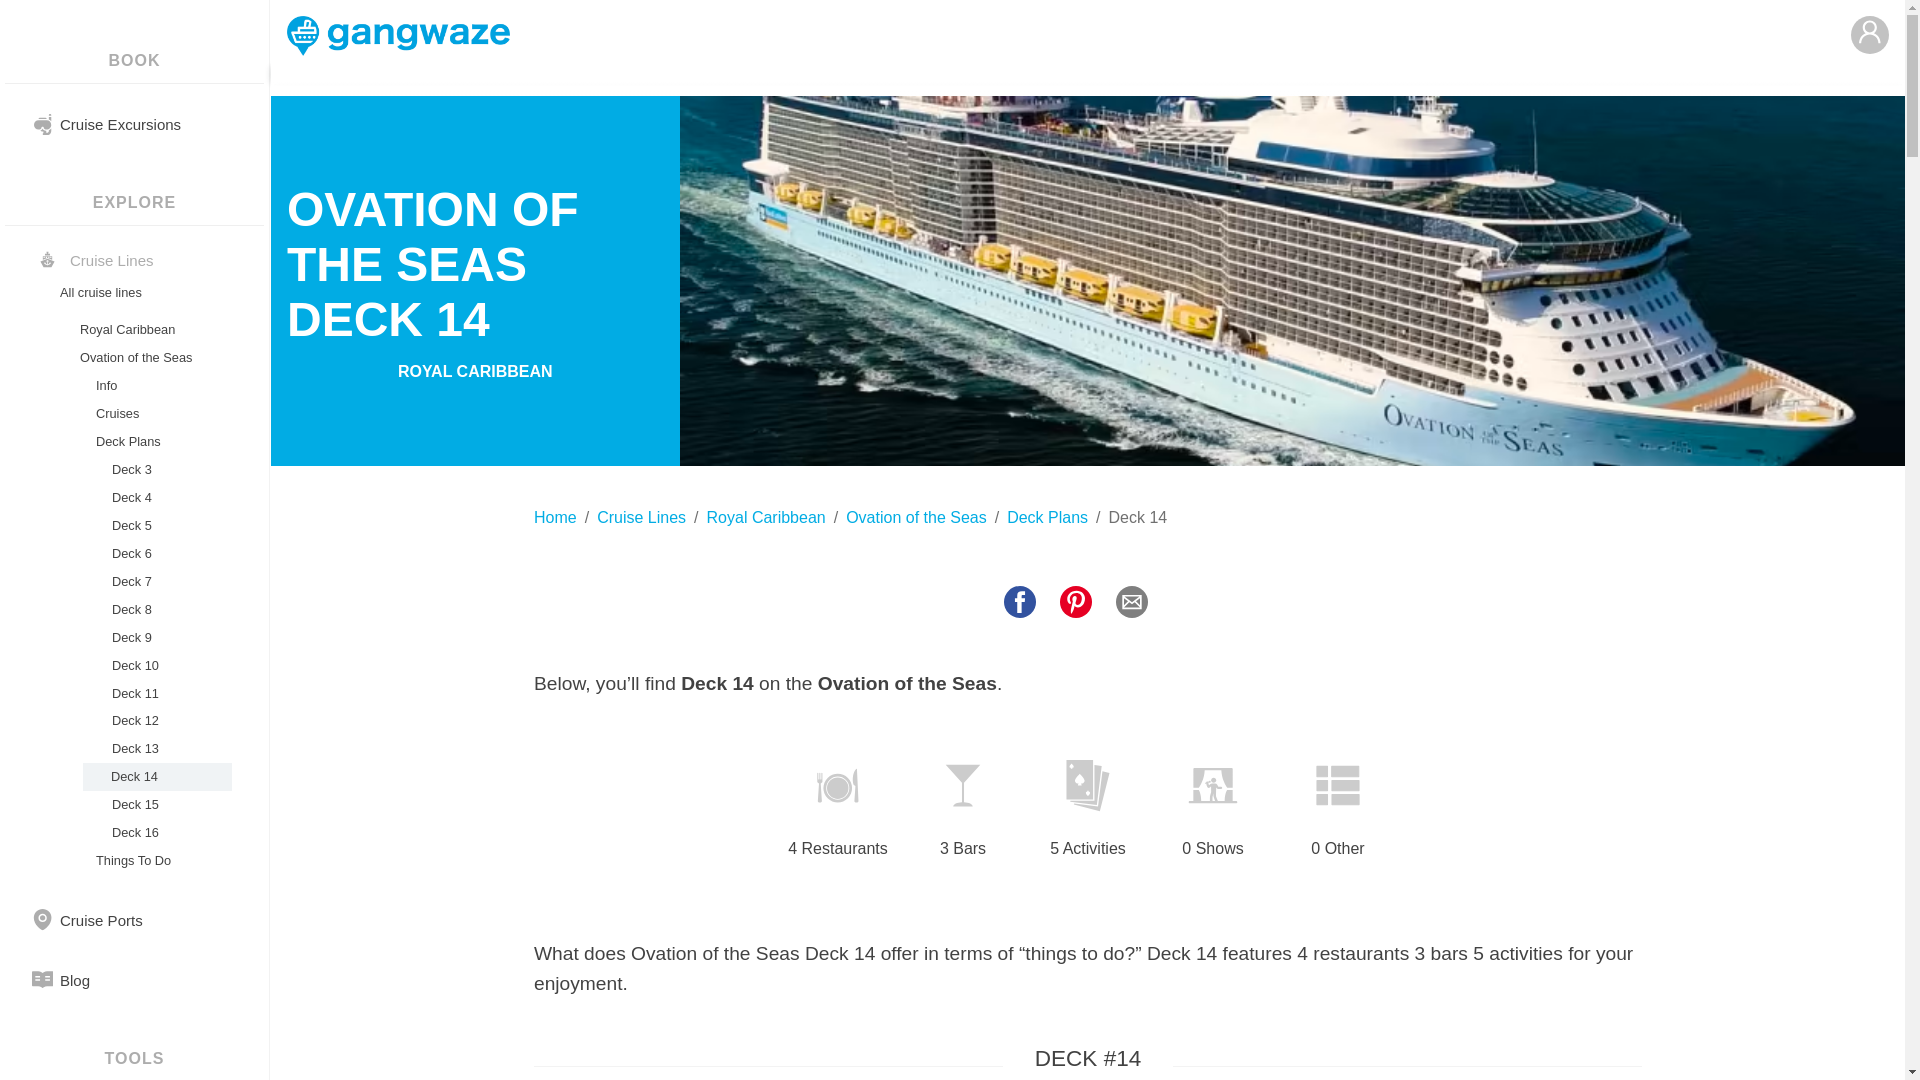 This screenshot has height=1080, width=1920. What do you see at coordinates (154, 666) in the screenshot?
I see `Ovation of the Seas Deck 10` at bounding box center [154, 666].